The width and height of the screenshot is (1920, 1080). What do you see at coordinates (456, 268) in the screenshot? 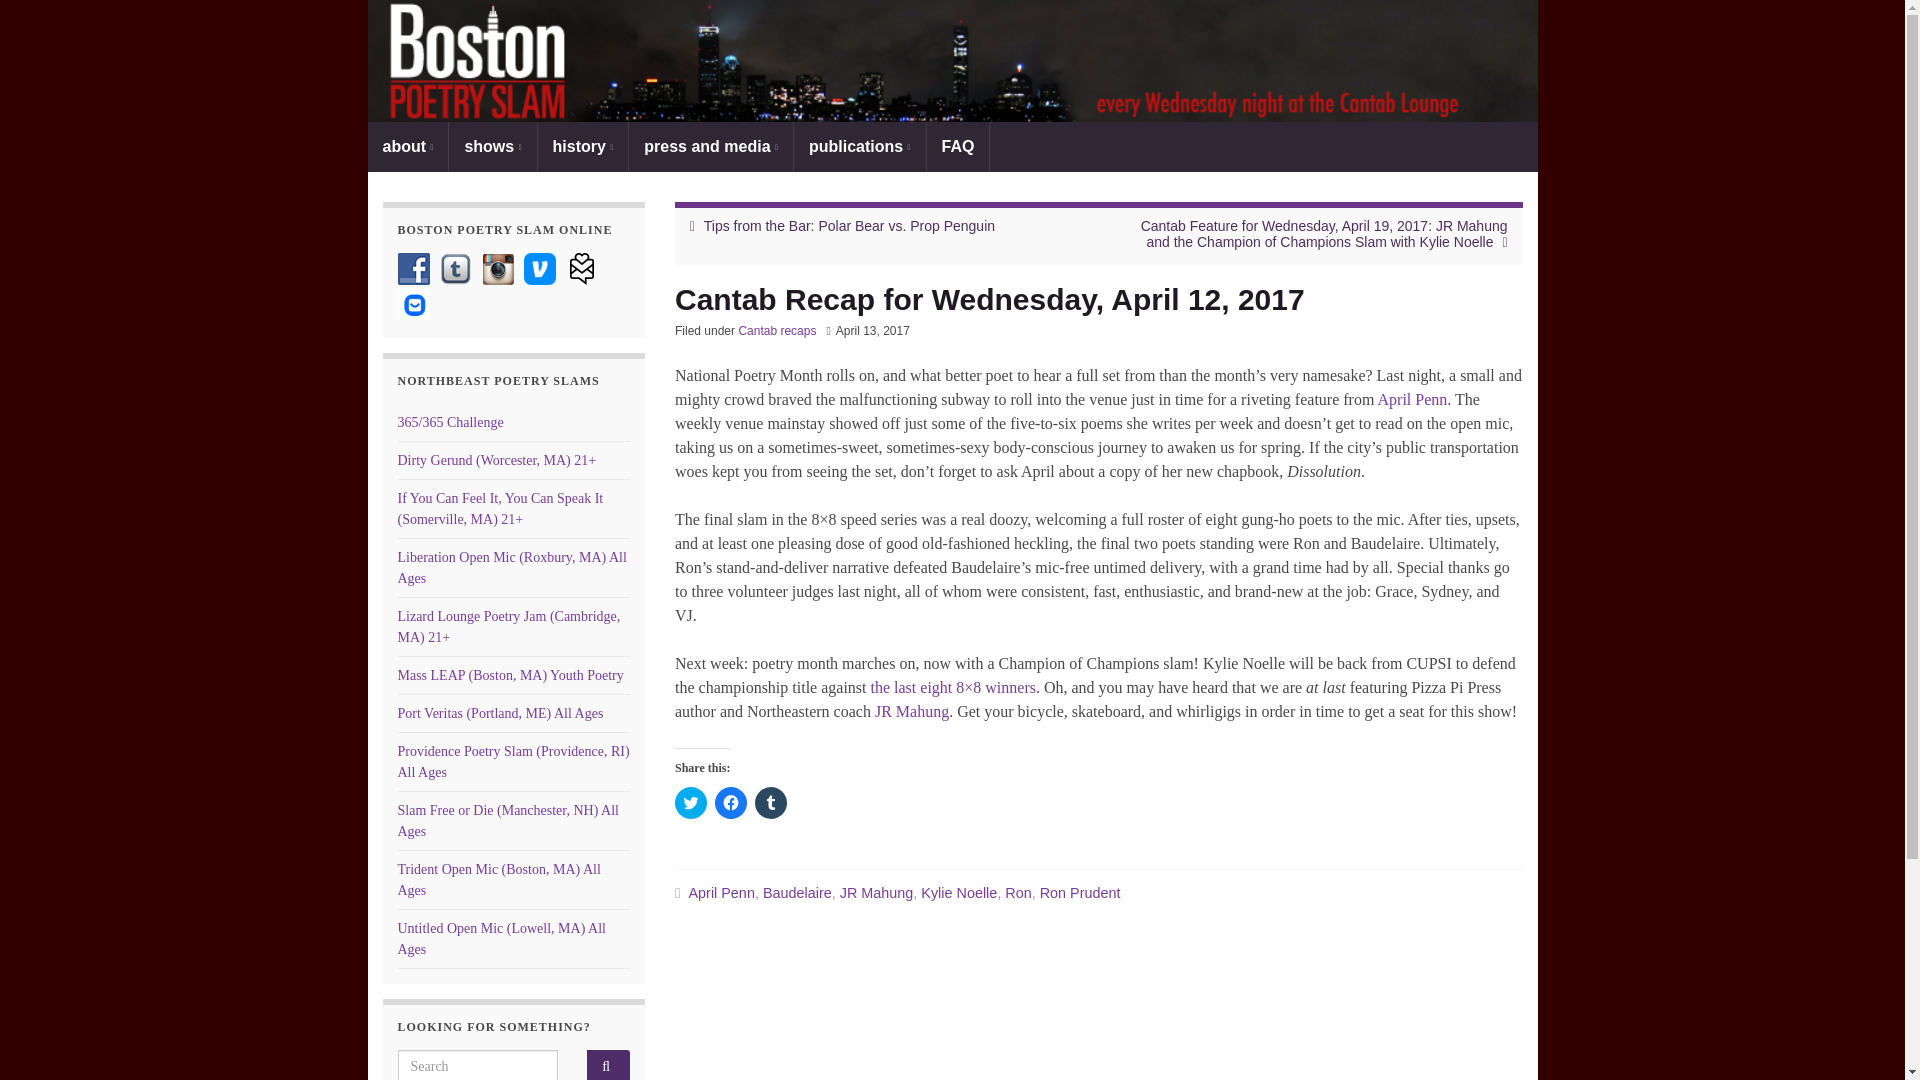
I see ` Tumblr` at bounding box center [456, 268].